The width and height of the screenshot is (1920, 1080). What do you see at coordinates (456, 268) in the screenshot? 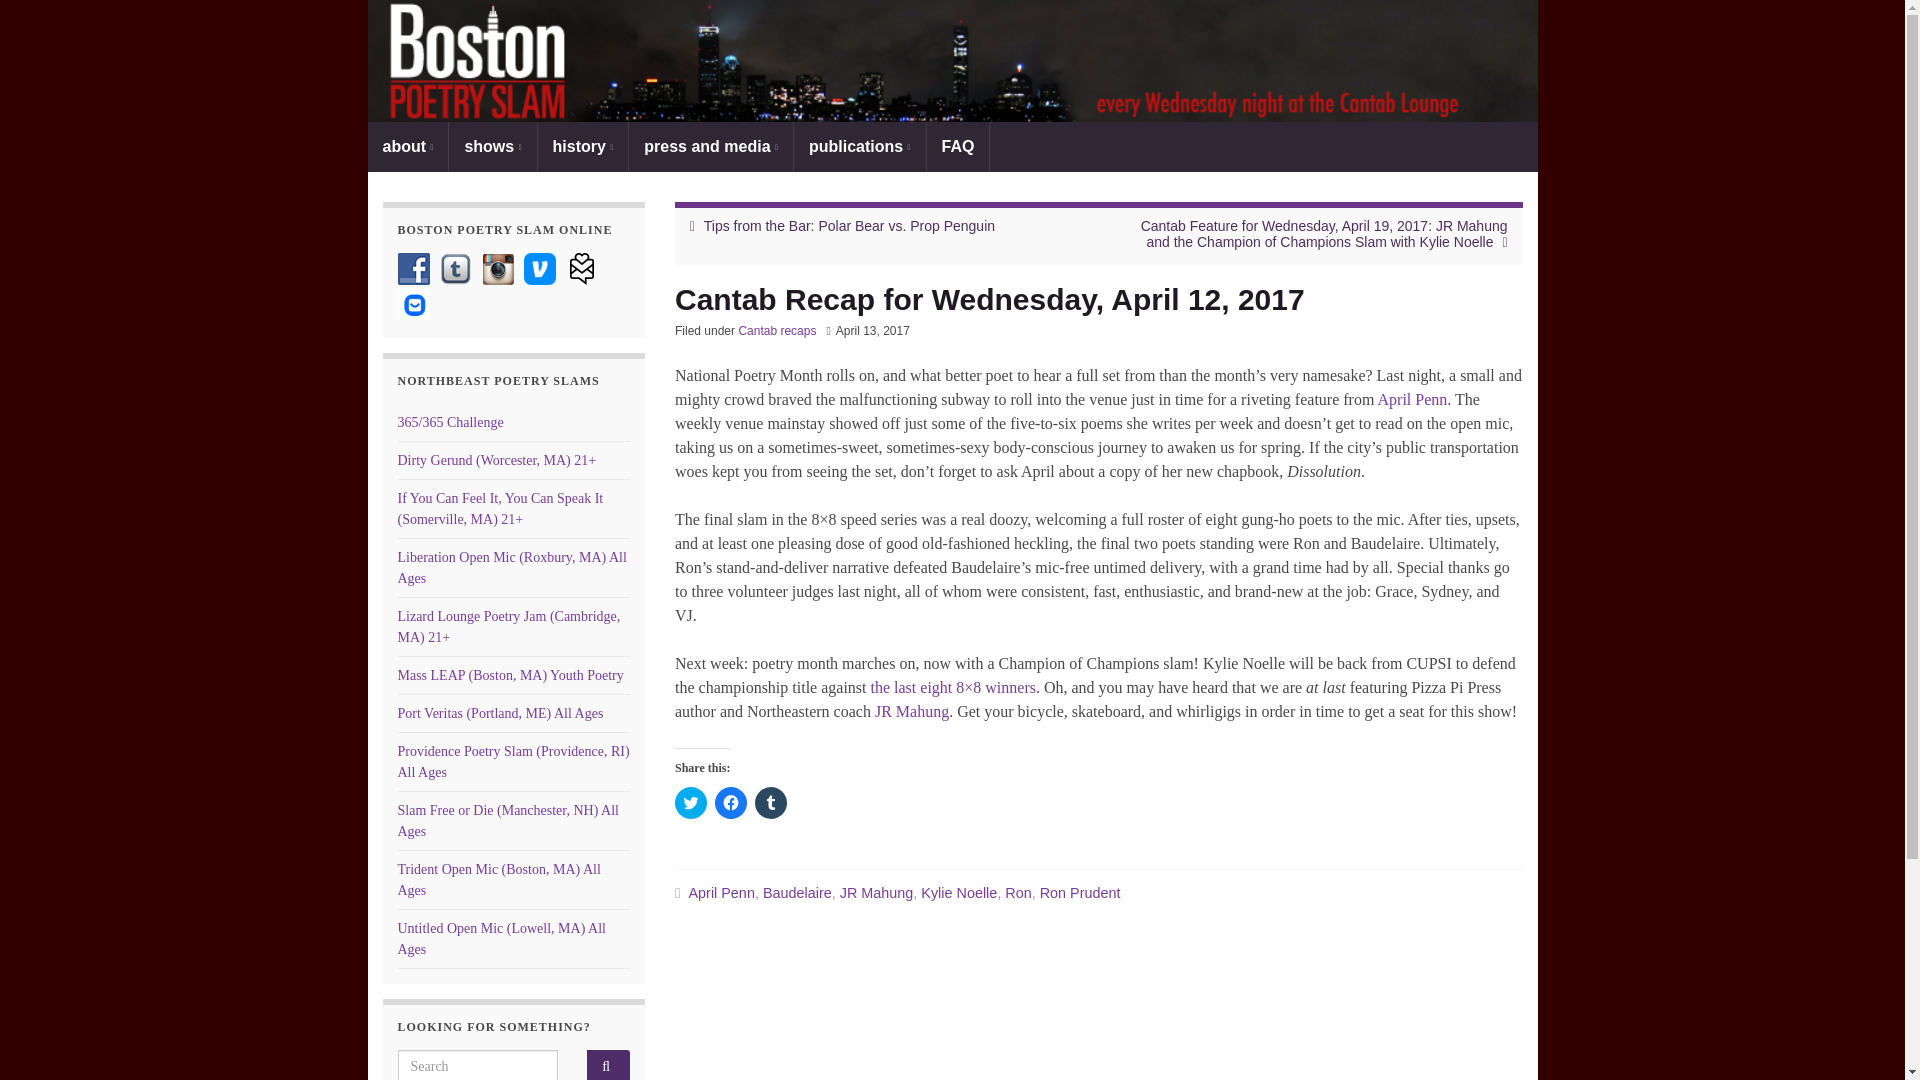
I see ` Tumblr` at bounding box center [456, 268].